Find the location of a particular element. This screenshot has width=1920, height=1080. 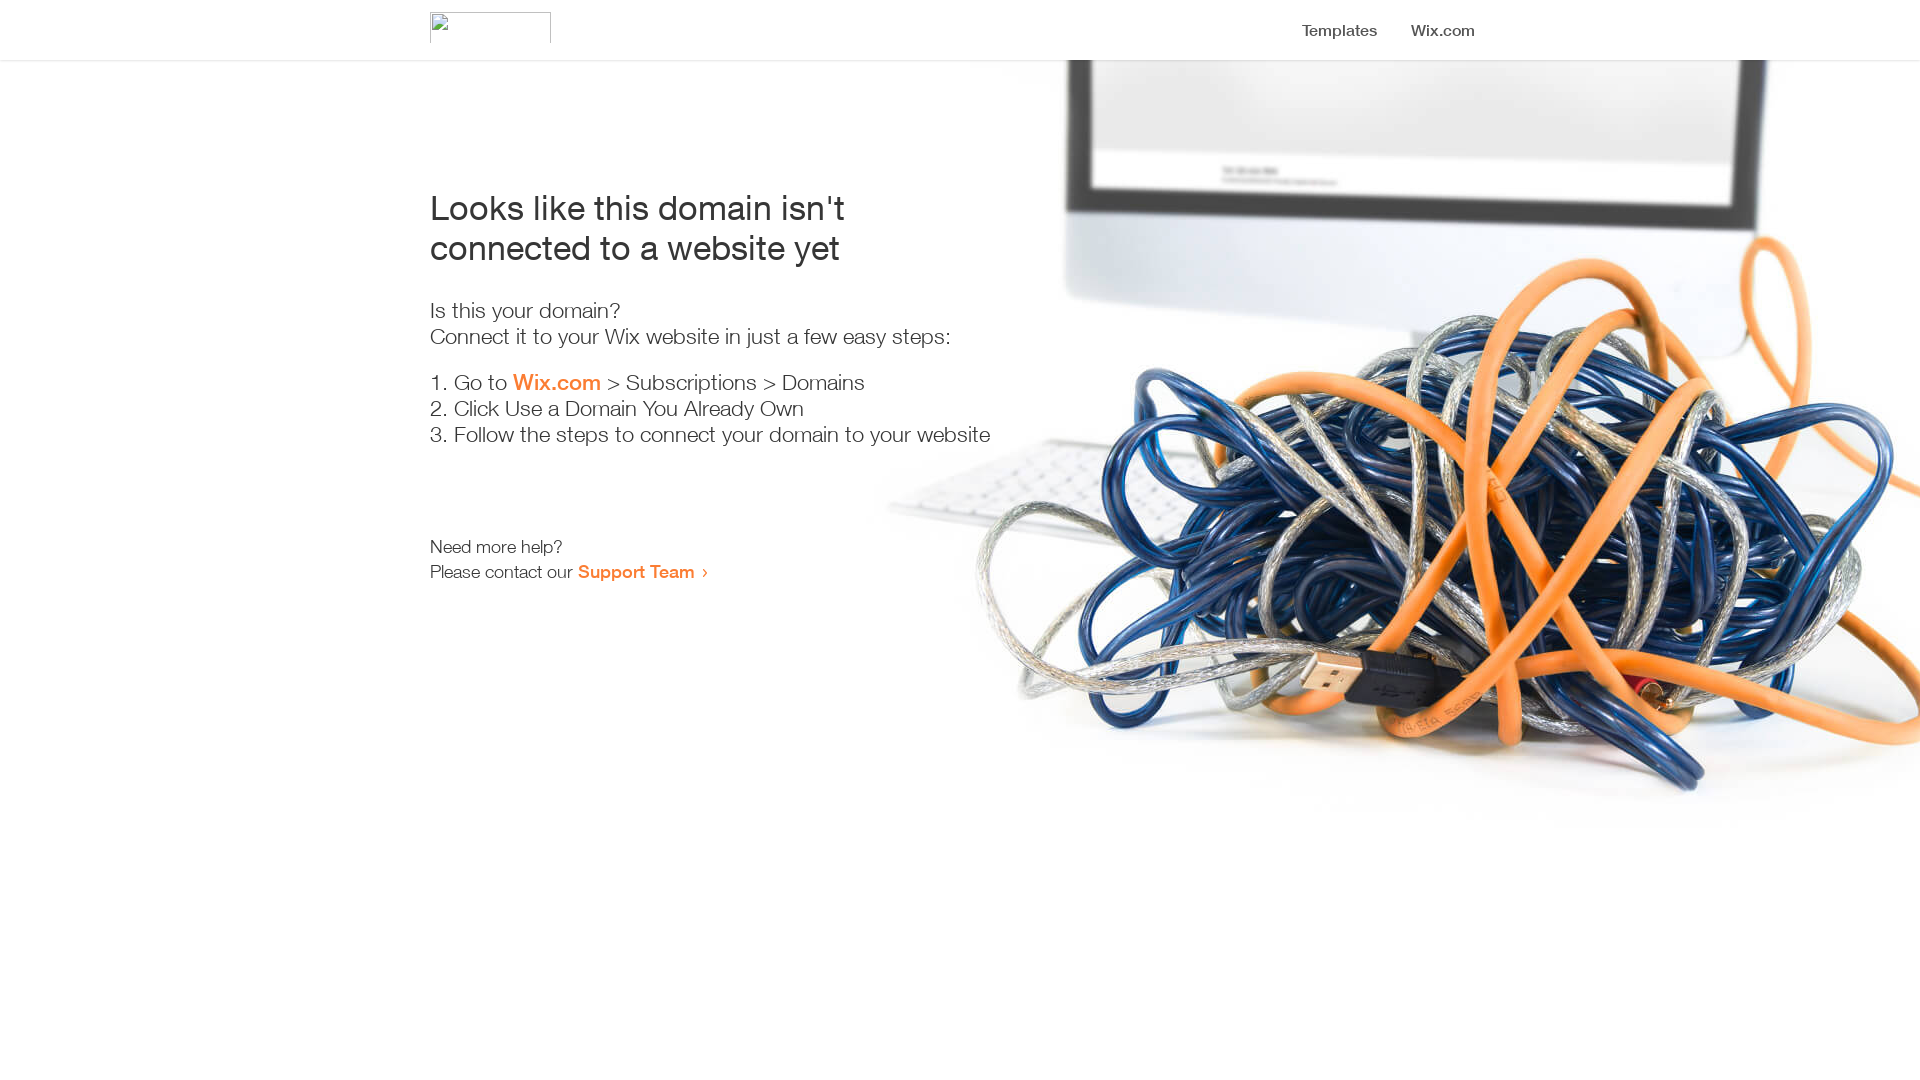

Support Team is located at coordinates (636, 571).